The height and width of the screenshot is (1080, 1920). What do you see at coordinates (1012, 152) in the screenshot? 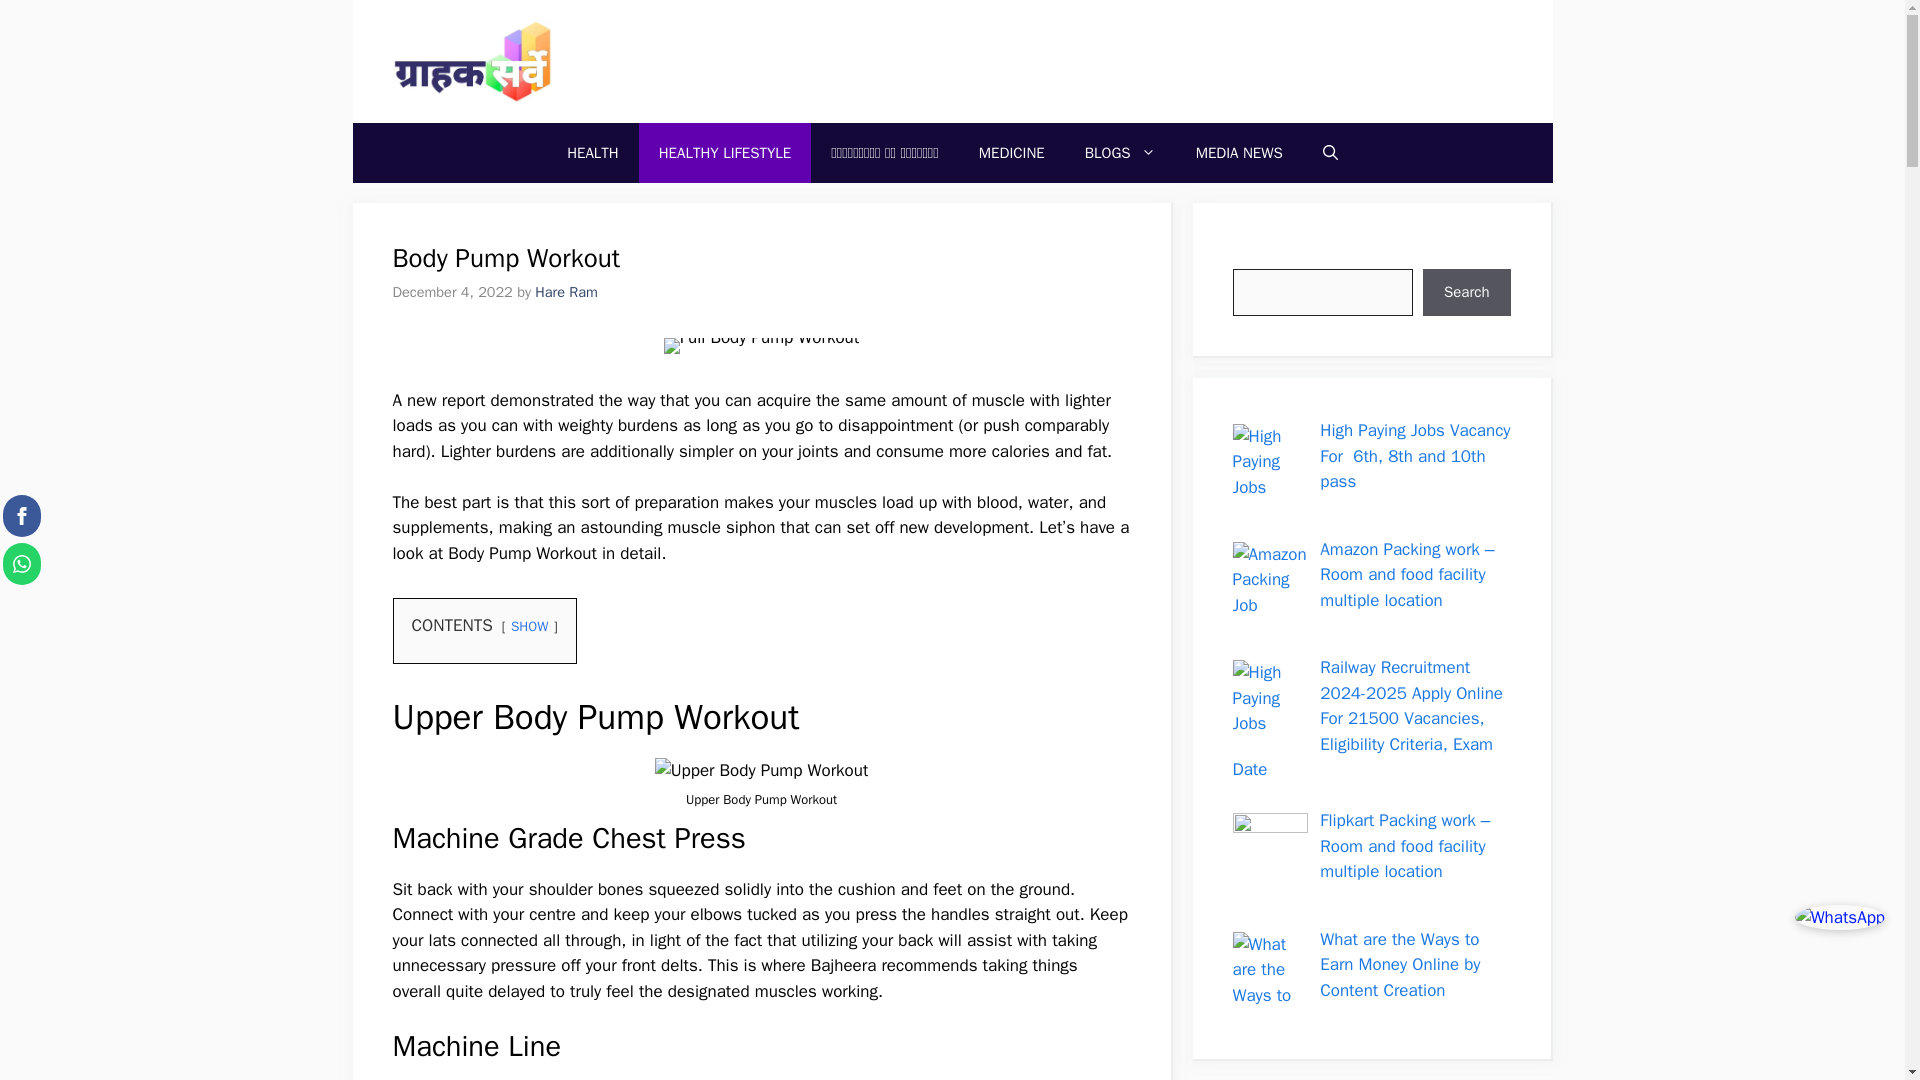
I see `MEDICINE` at bounding box center [1012, 152].